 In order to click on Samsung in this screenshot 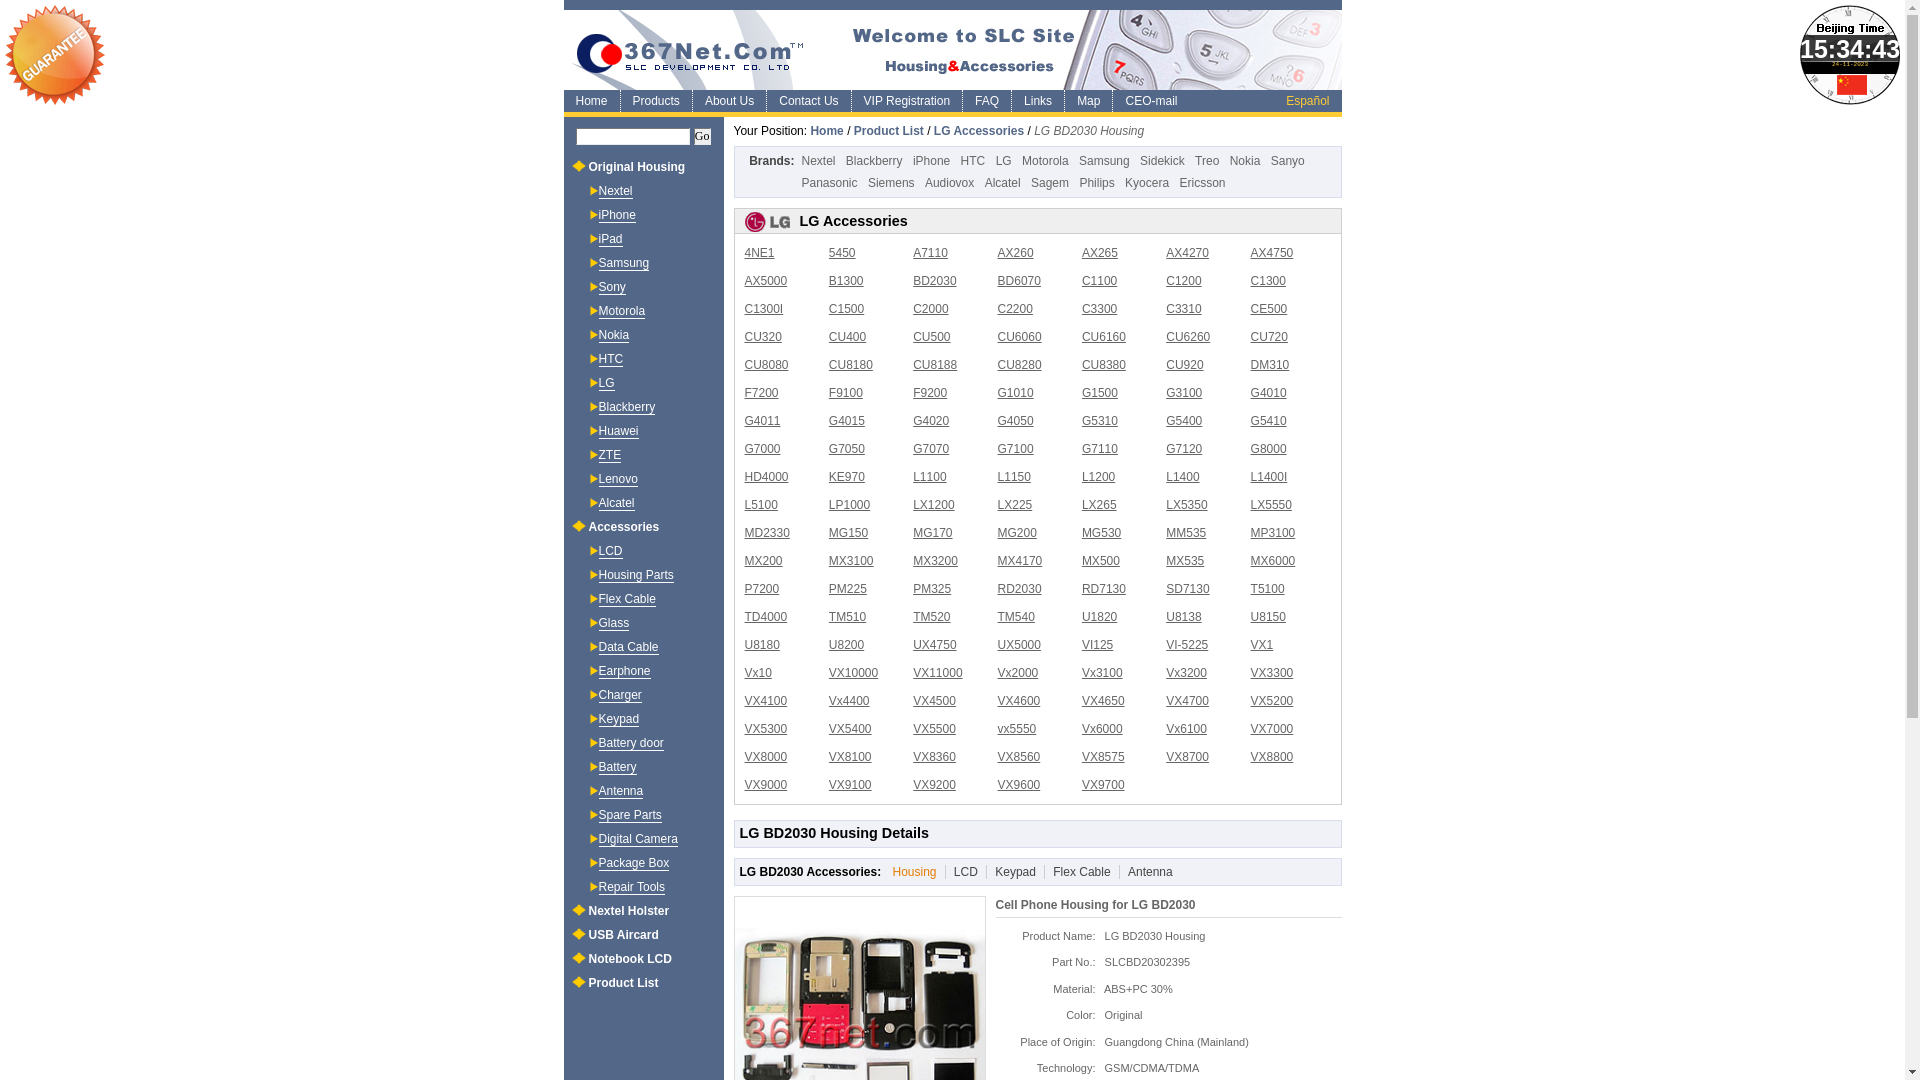, I will do `click(1104, 161)`.